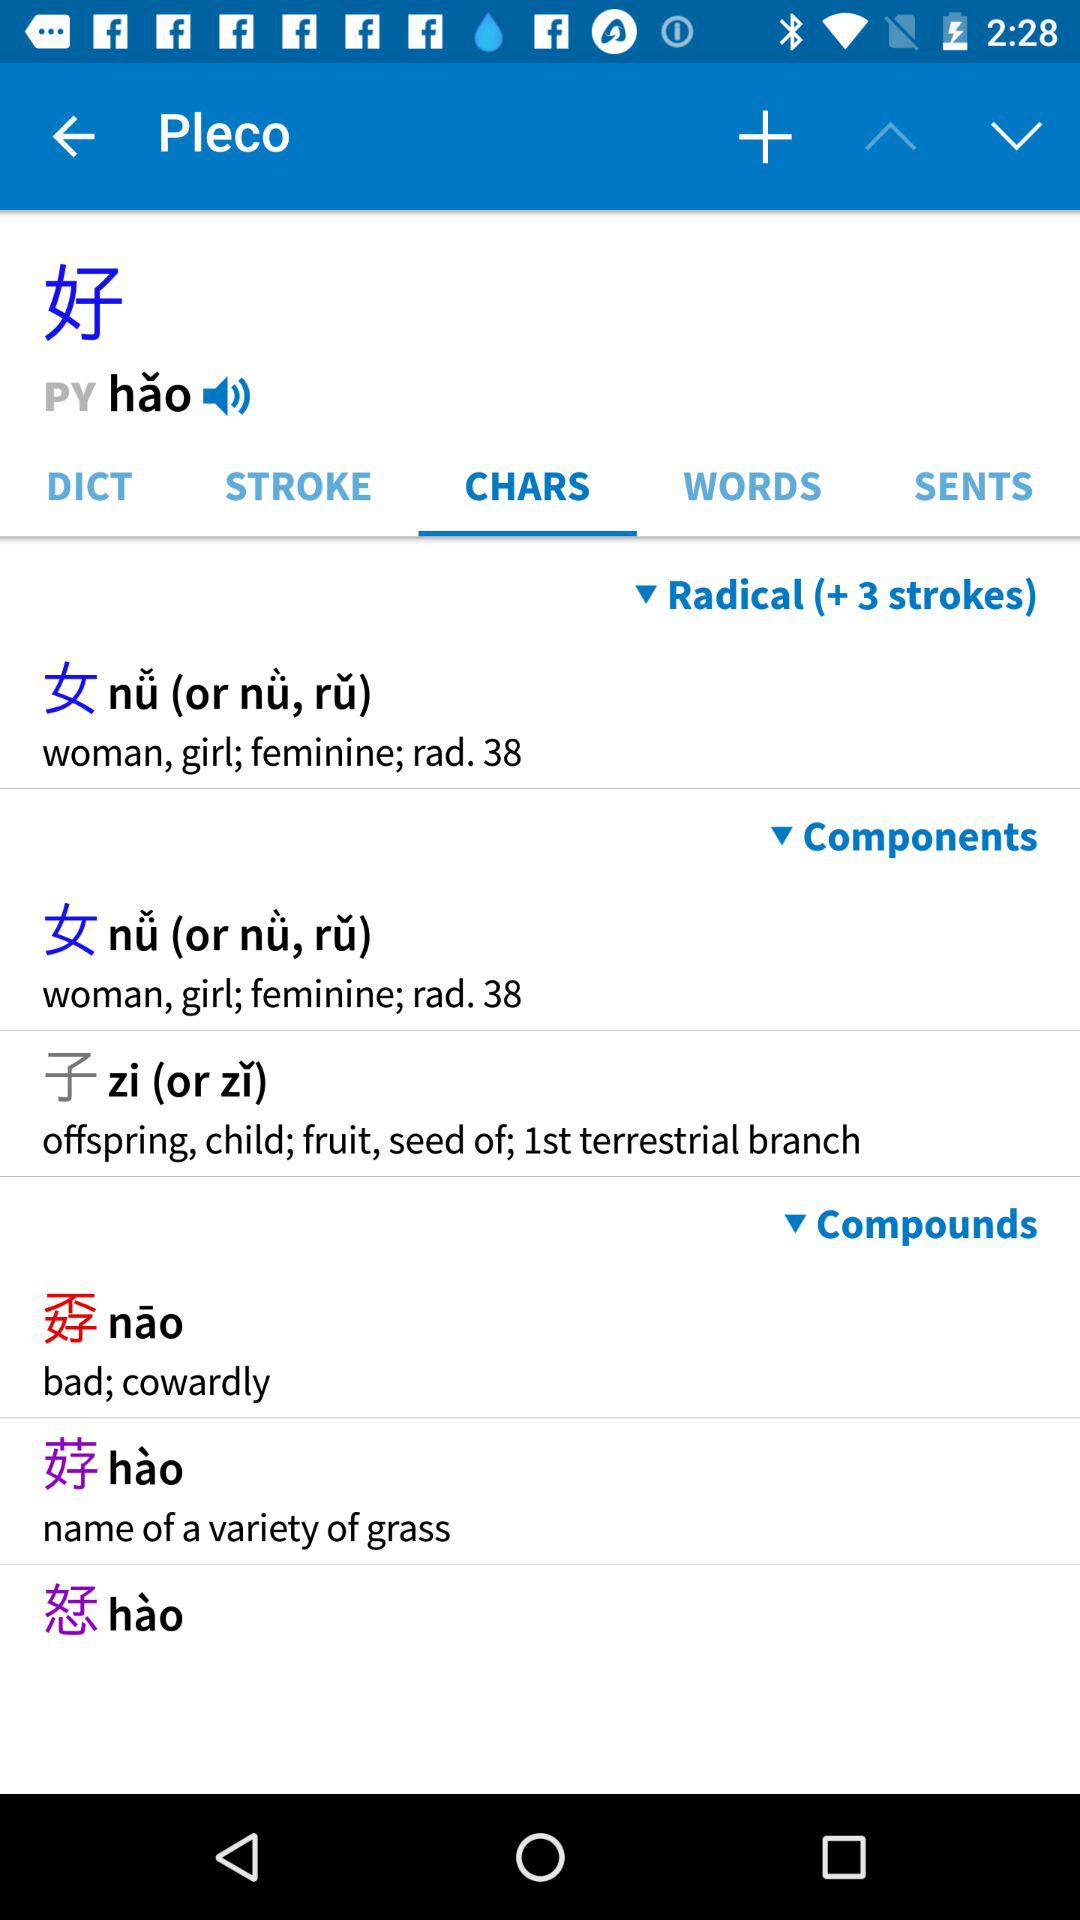 Image resolution: width=1080 pixels, height=1920 pixels. Describe the element at coordinates (89, 484) in the screenshot. I see `swipe until dict icon` at that location.